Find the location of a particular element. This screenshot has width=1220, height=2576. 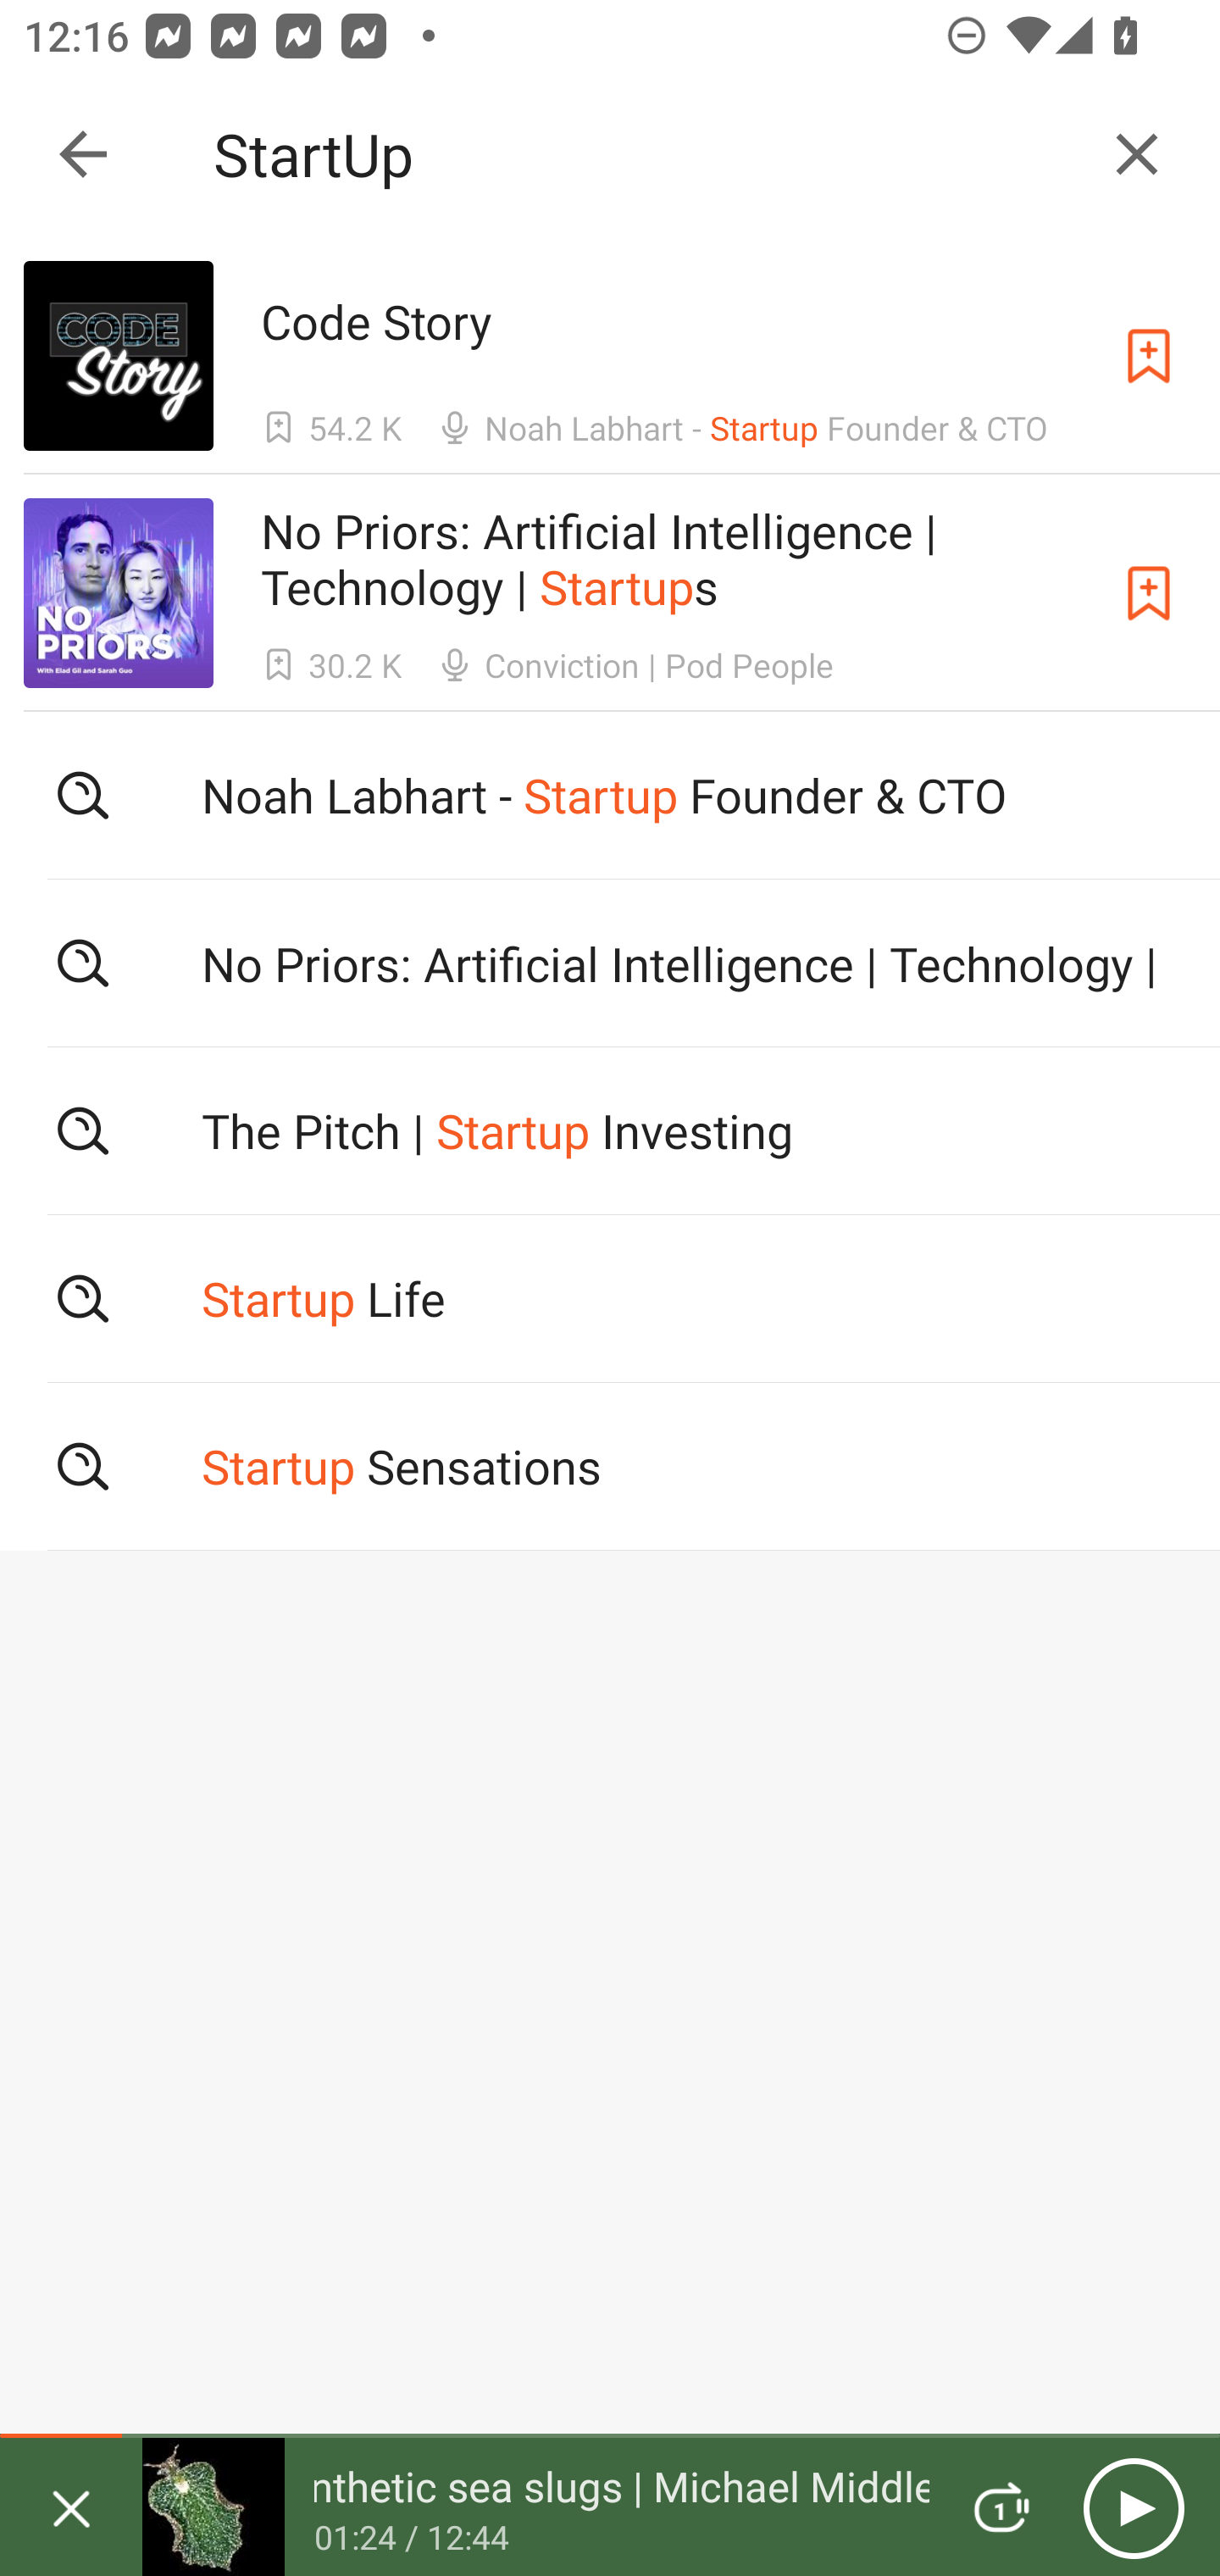

Clear query is located at coordinates (1137, 154).